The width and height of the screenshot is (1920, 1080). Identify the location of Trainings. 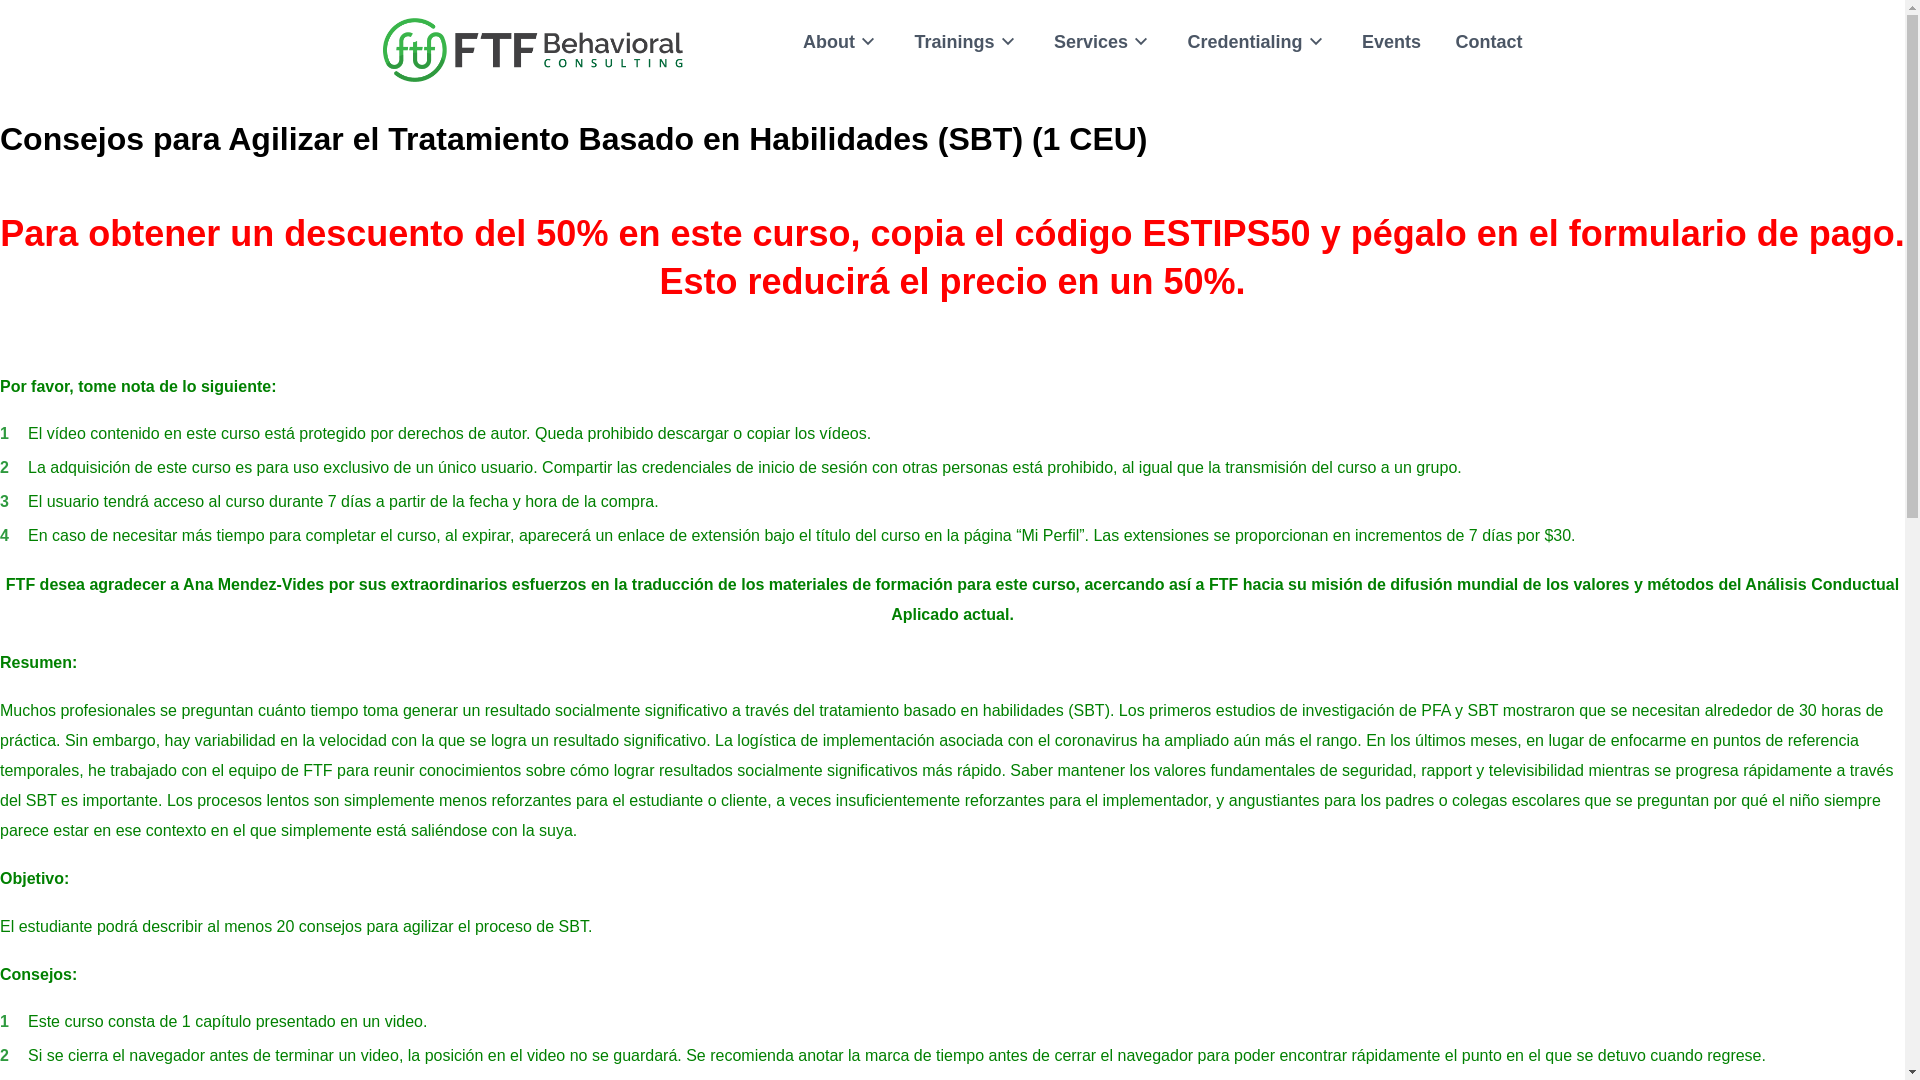
(967, 42).